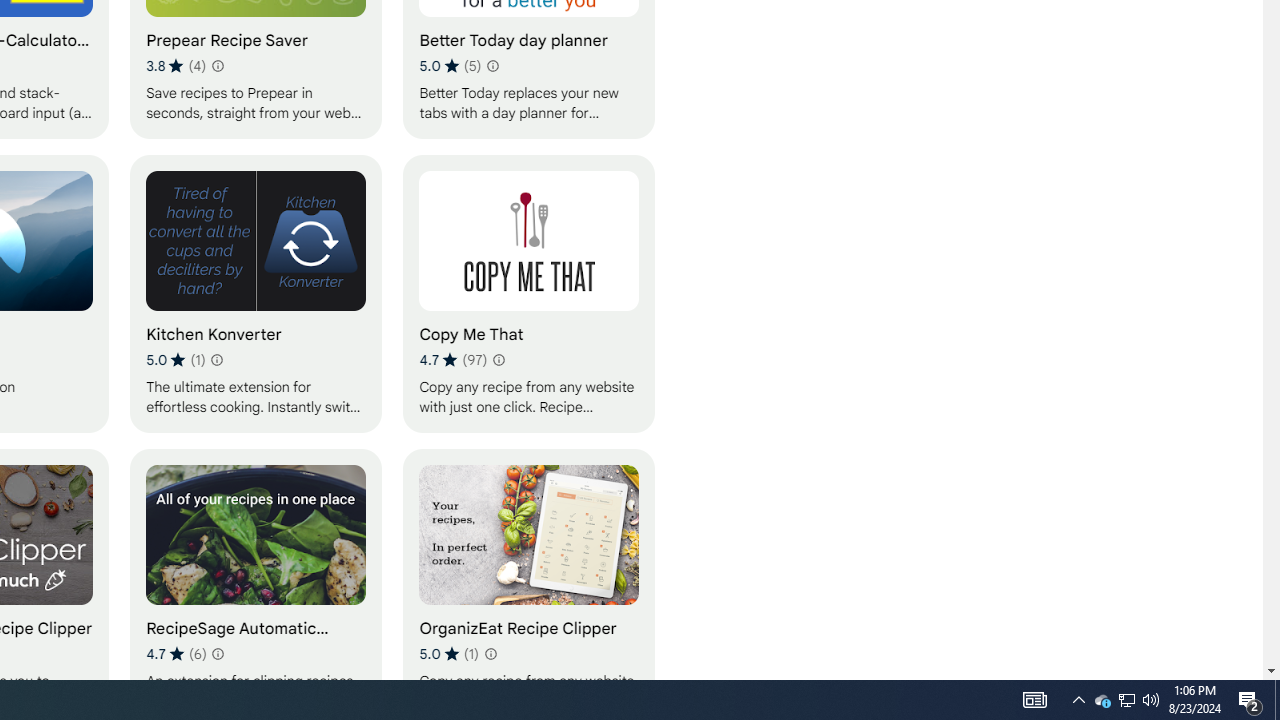  I want to click on Learn more about results and reviews "Prepear Recipe Saver", so click(216, 66).